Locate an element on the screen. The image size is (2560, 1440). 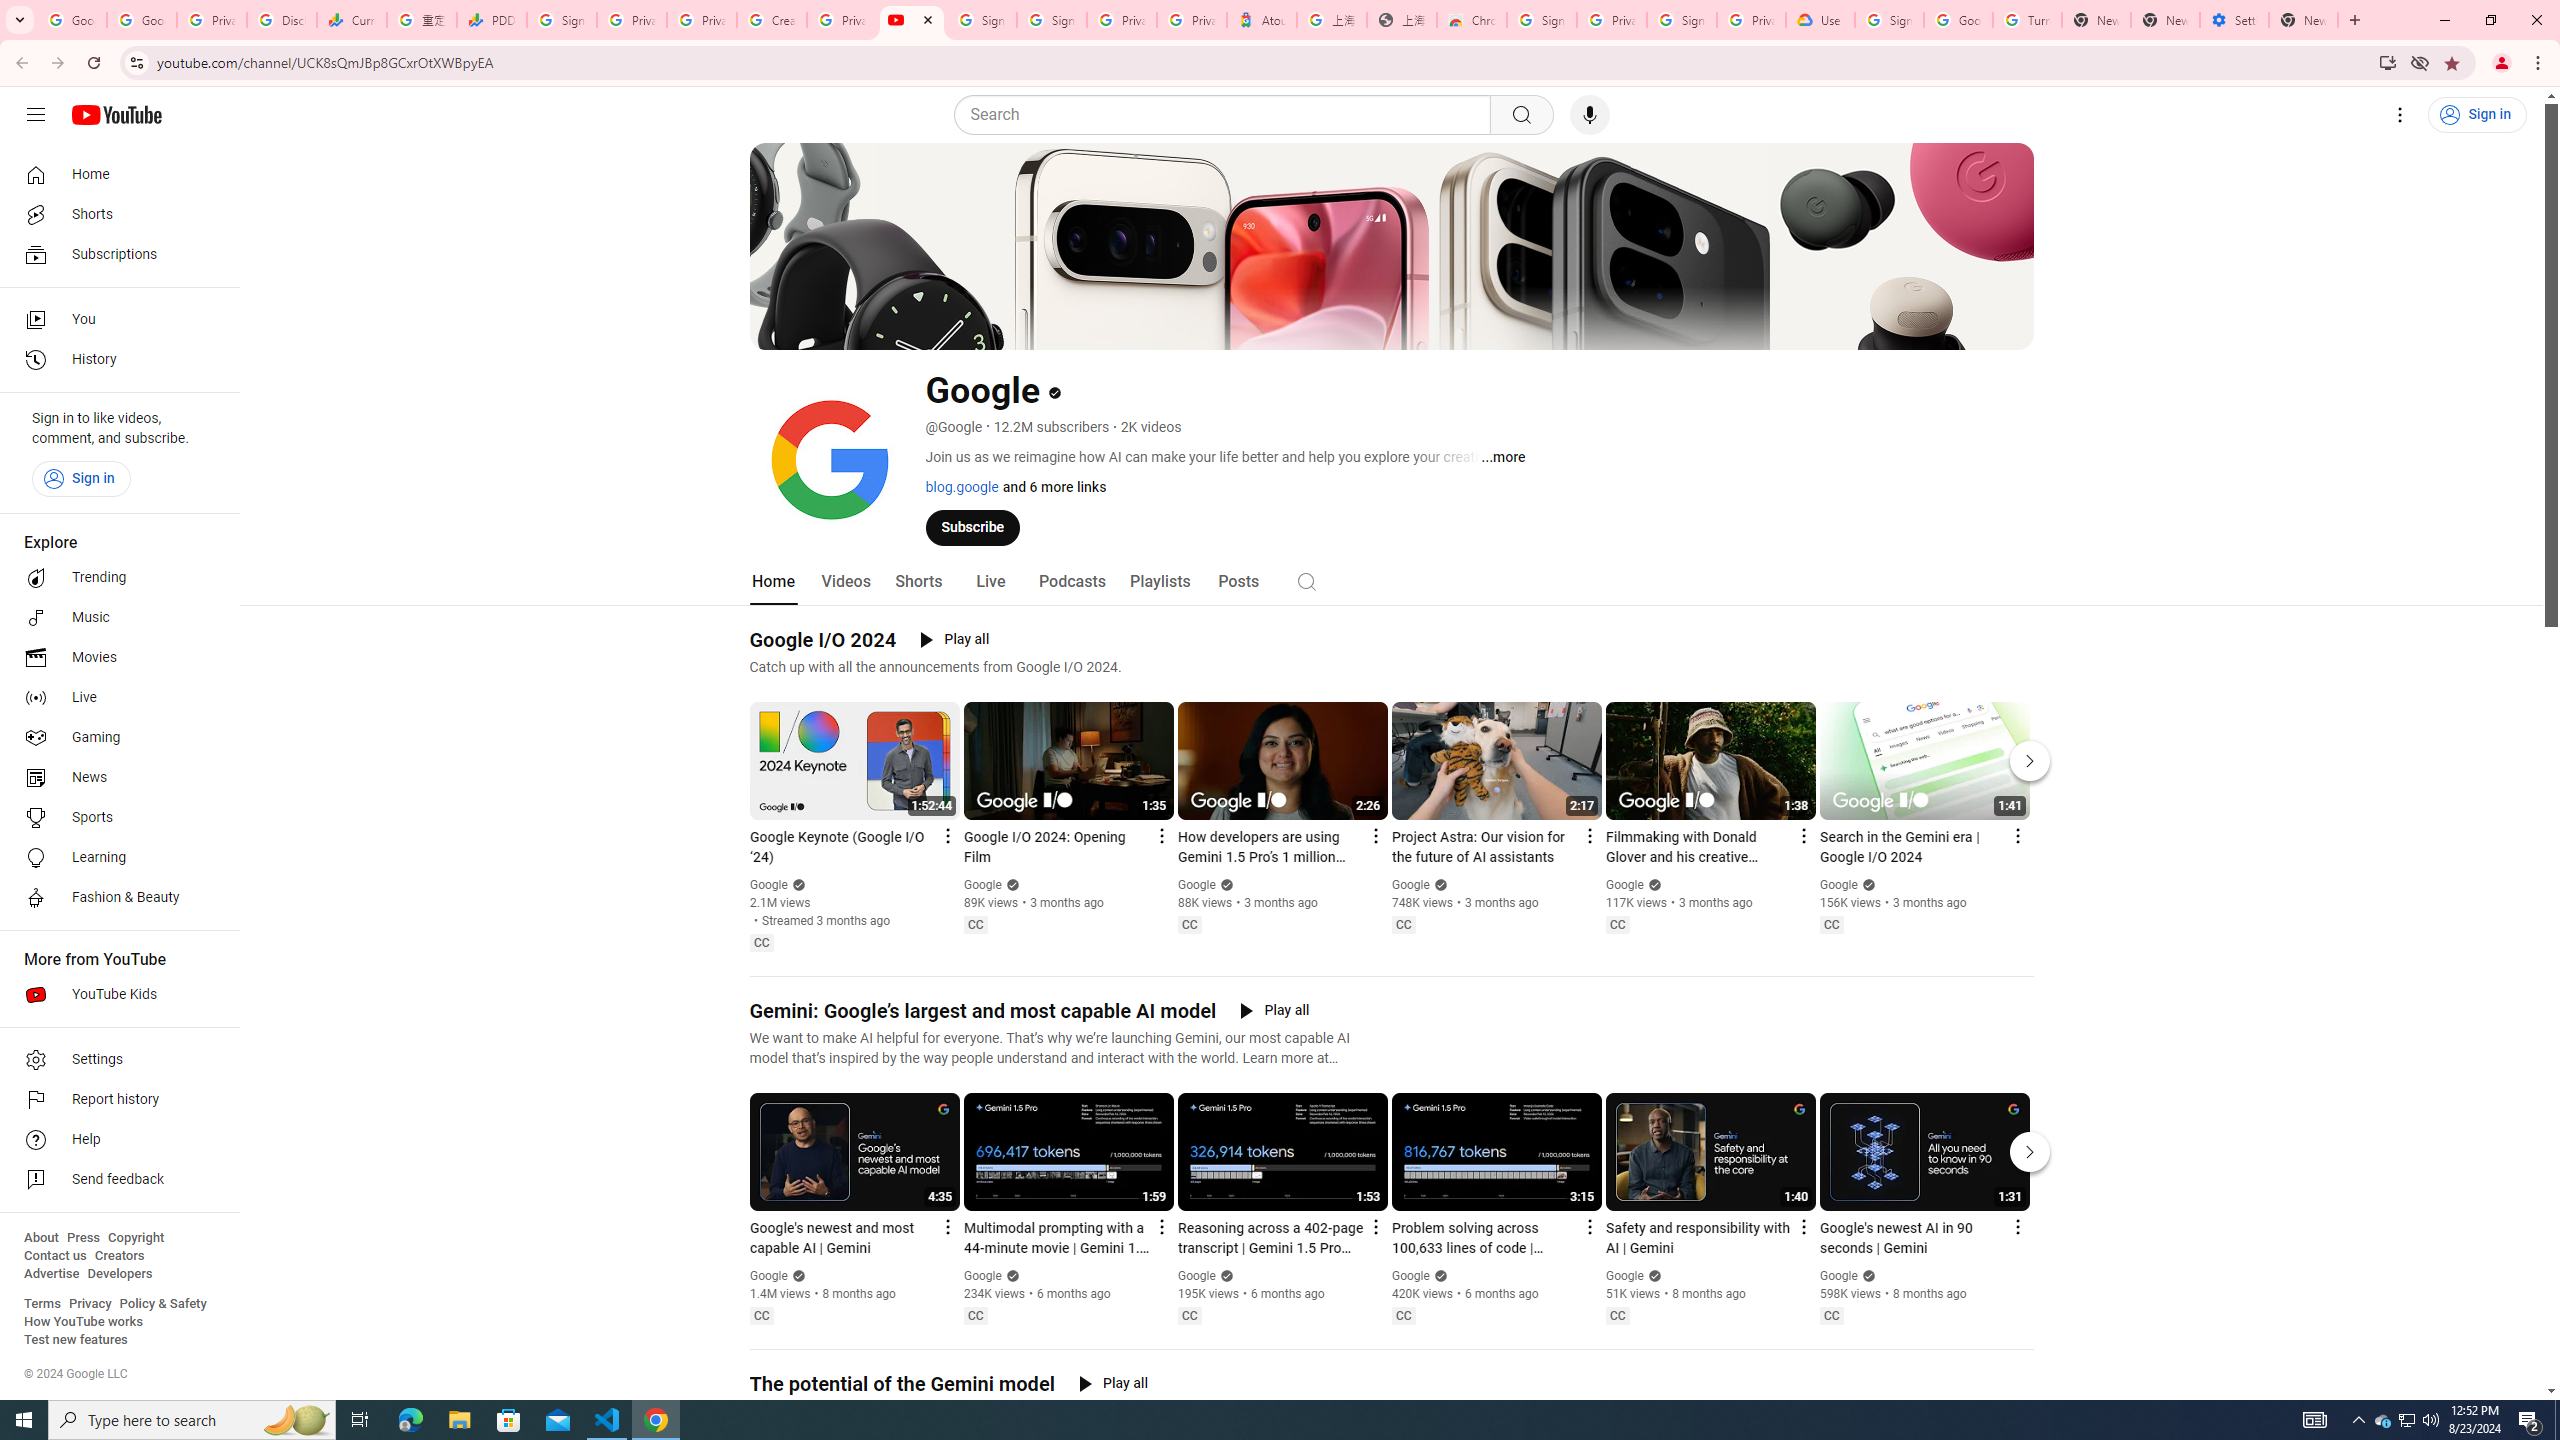
Sign in - Google Accounts is located at coordinates (1542, 20).